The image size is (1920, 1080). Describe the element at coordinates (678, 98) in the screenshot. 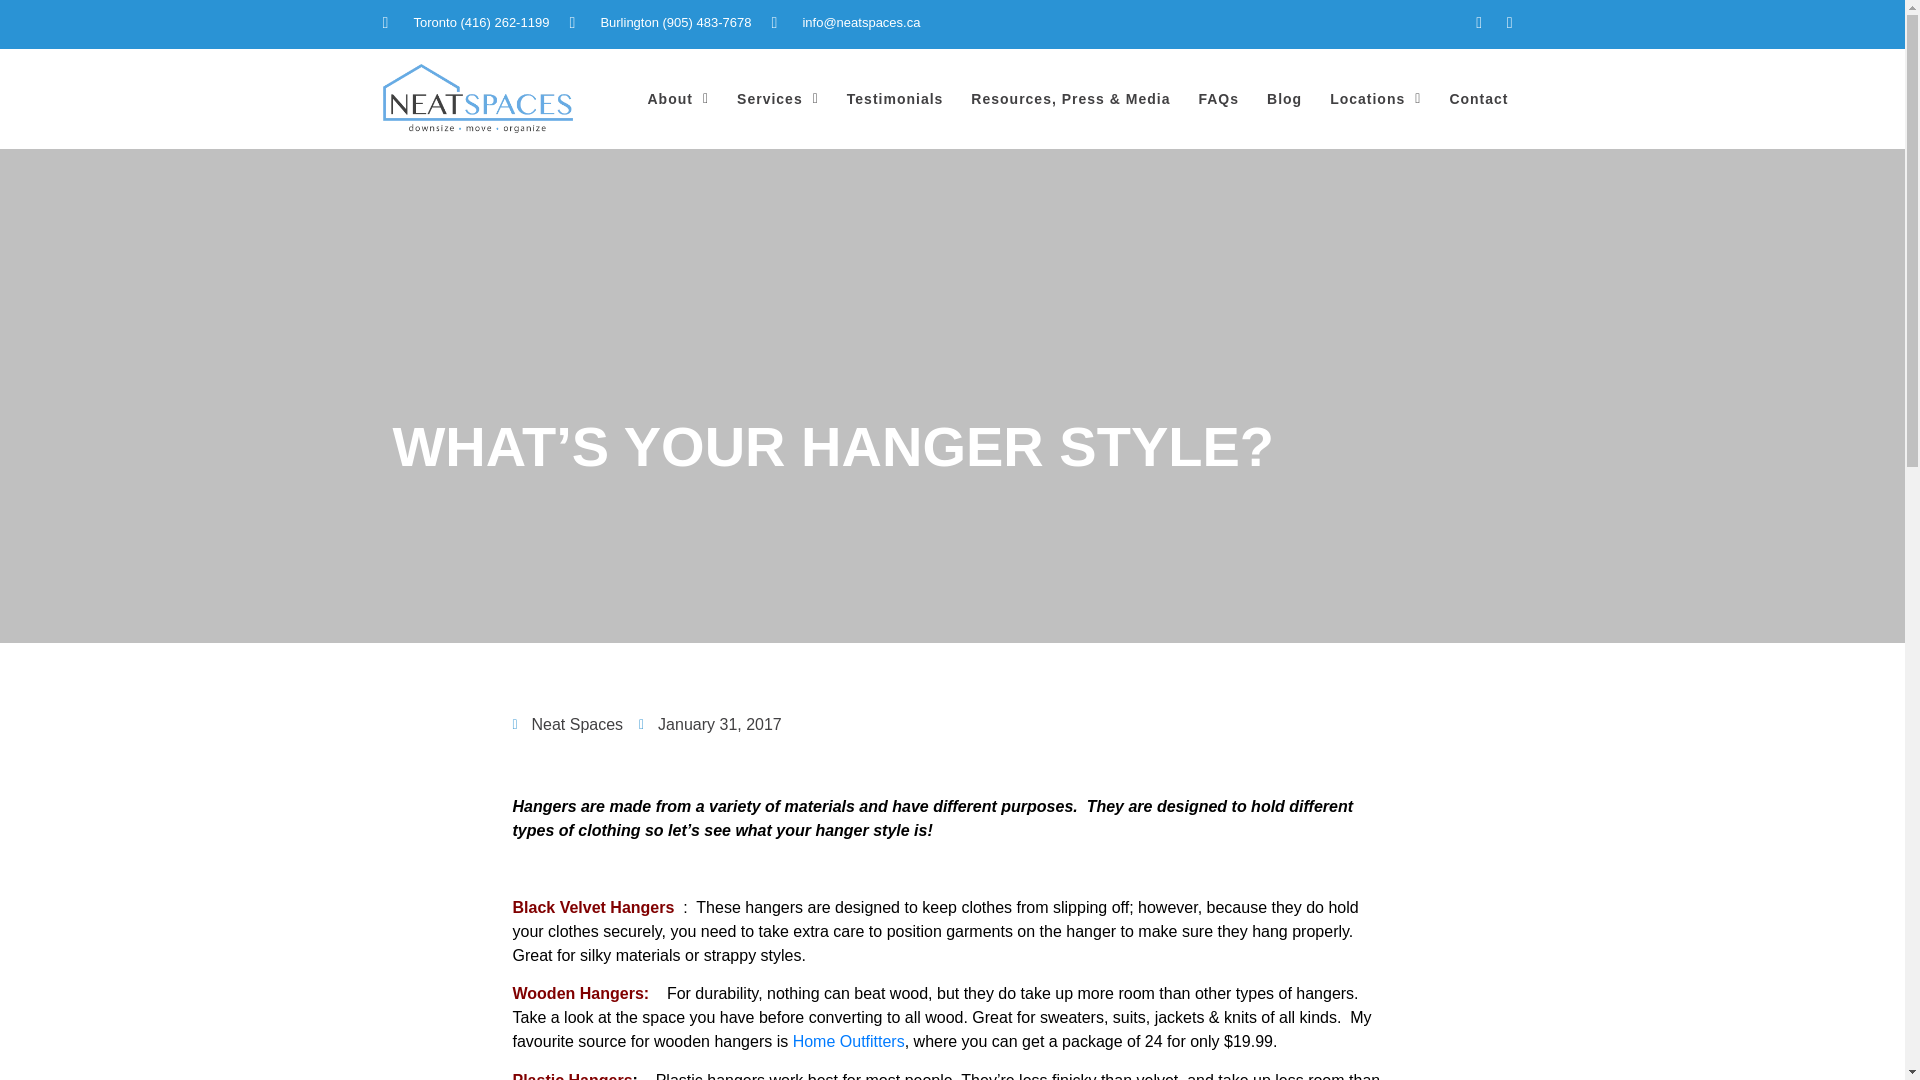

I see `About` at that location.